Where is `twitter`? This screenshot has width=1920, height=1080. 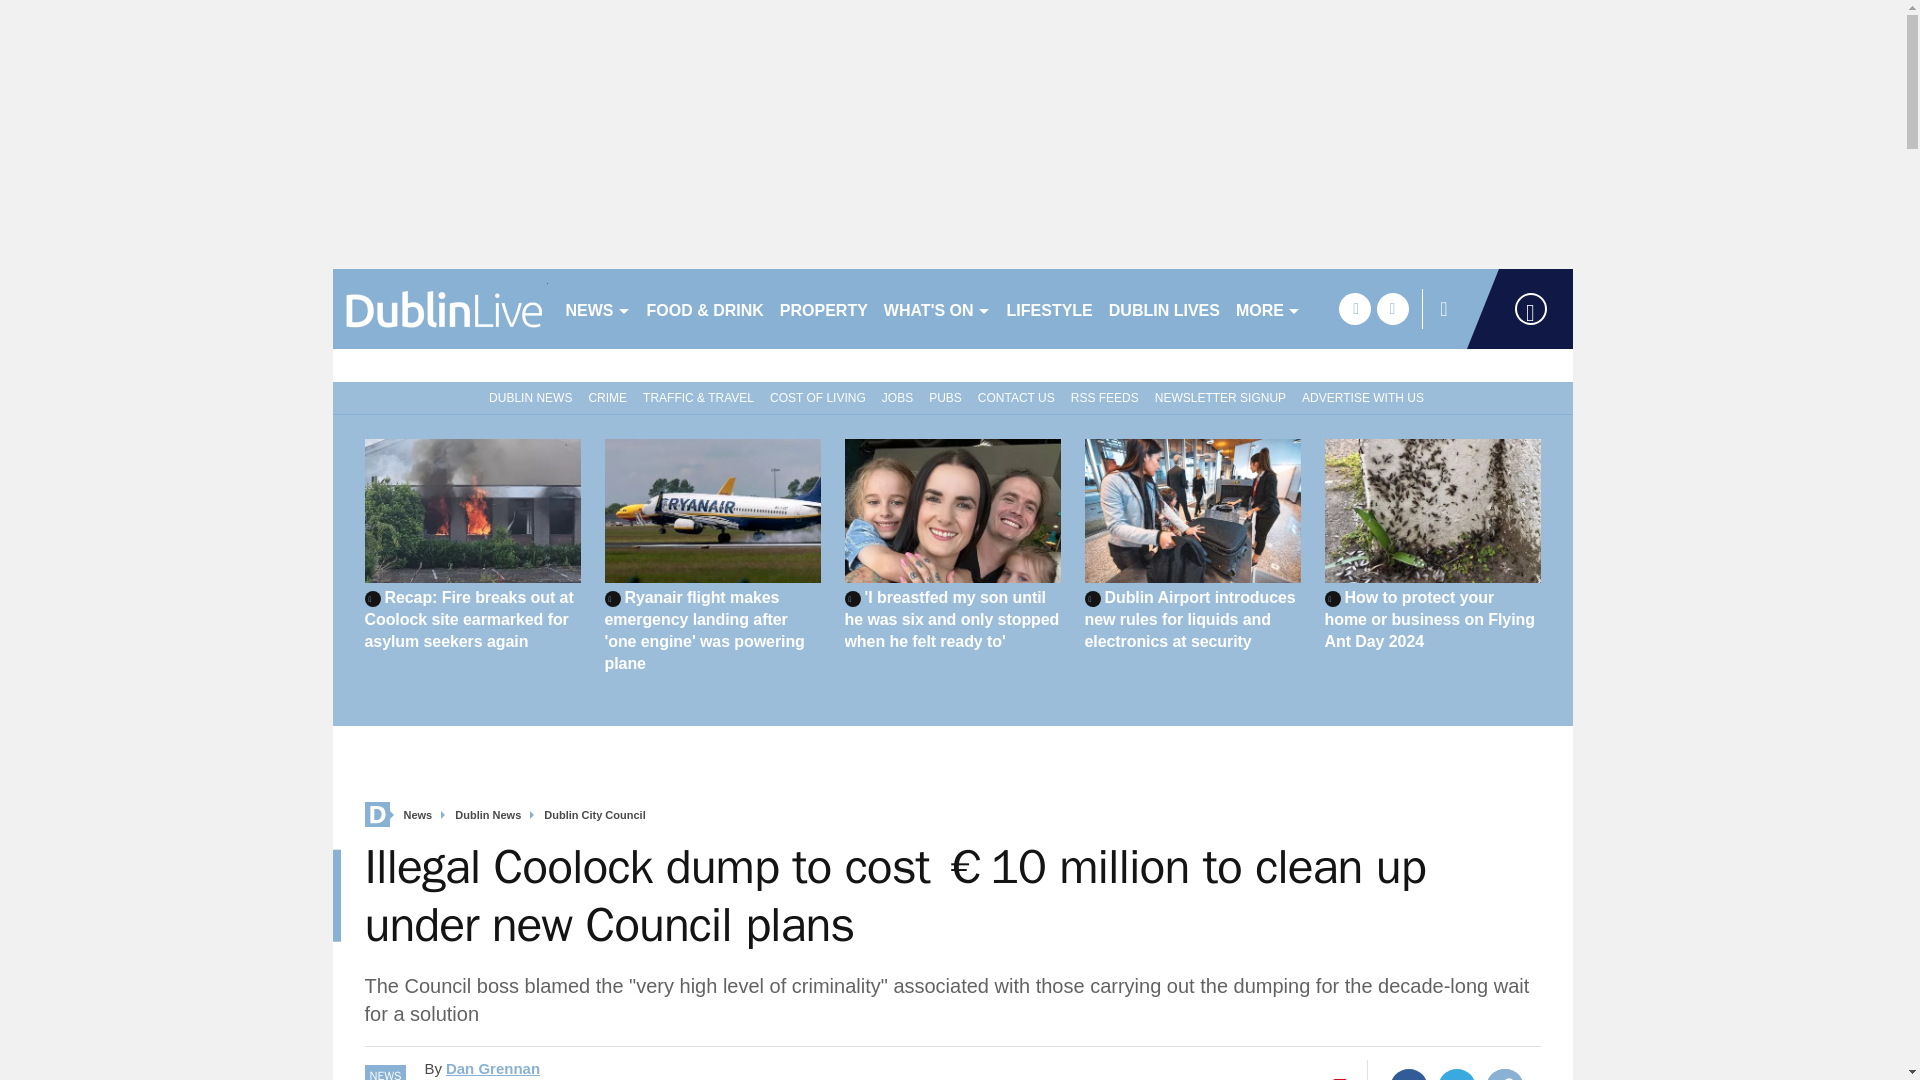 twitter is located at coordinates (1392, 308).